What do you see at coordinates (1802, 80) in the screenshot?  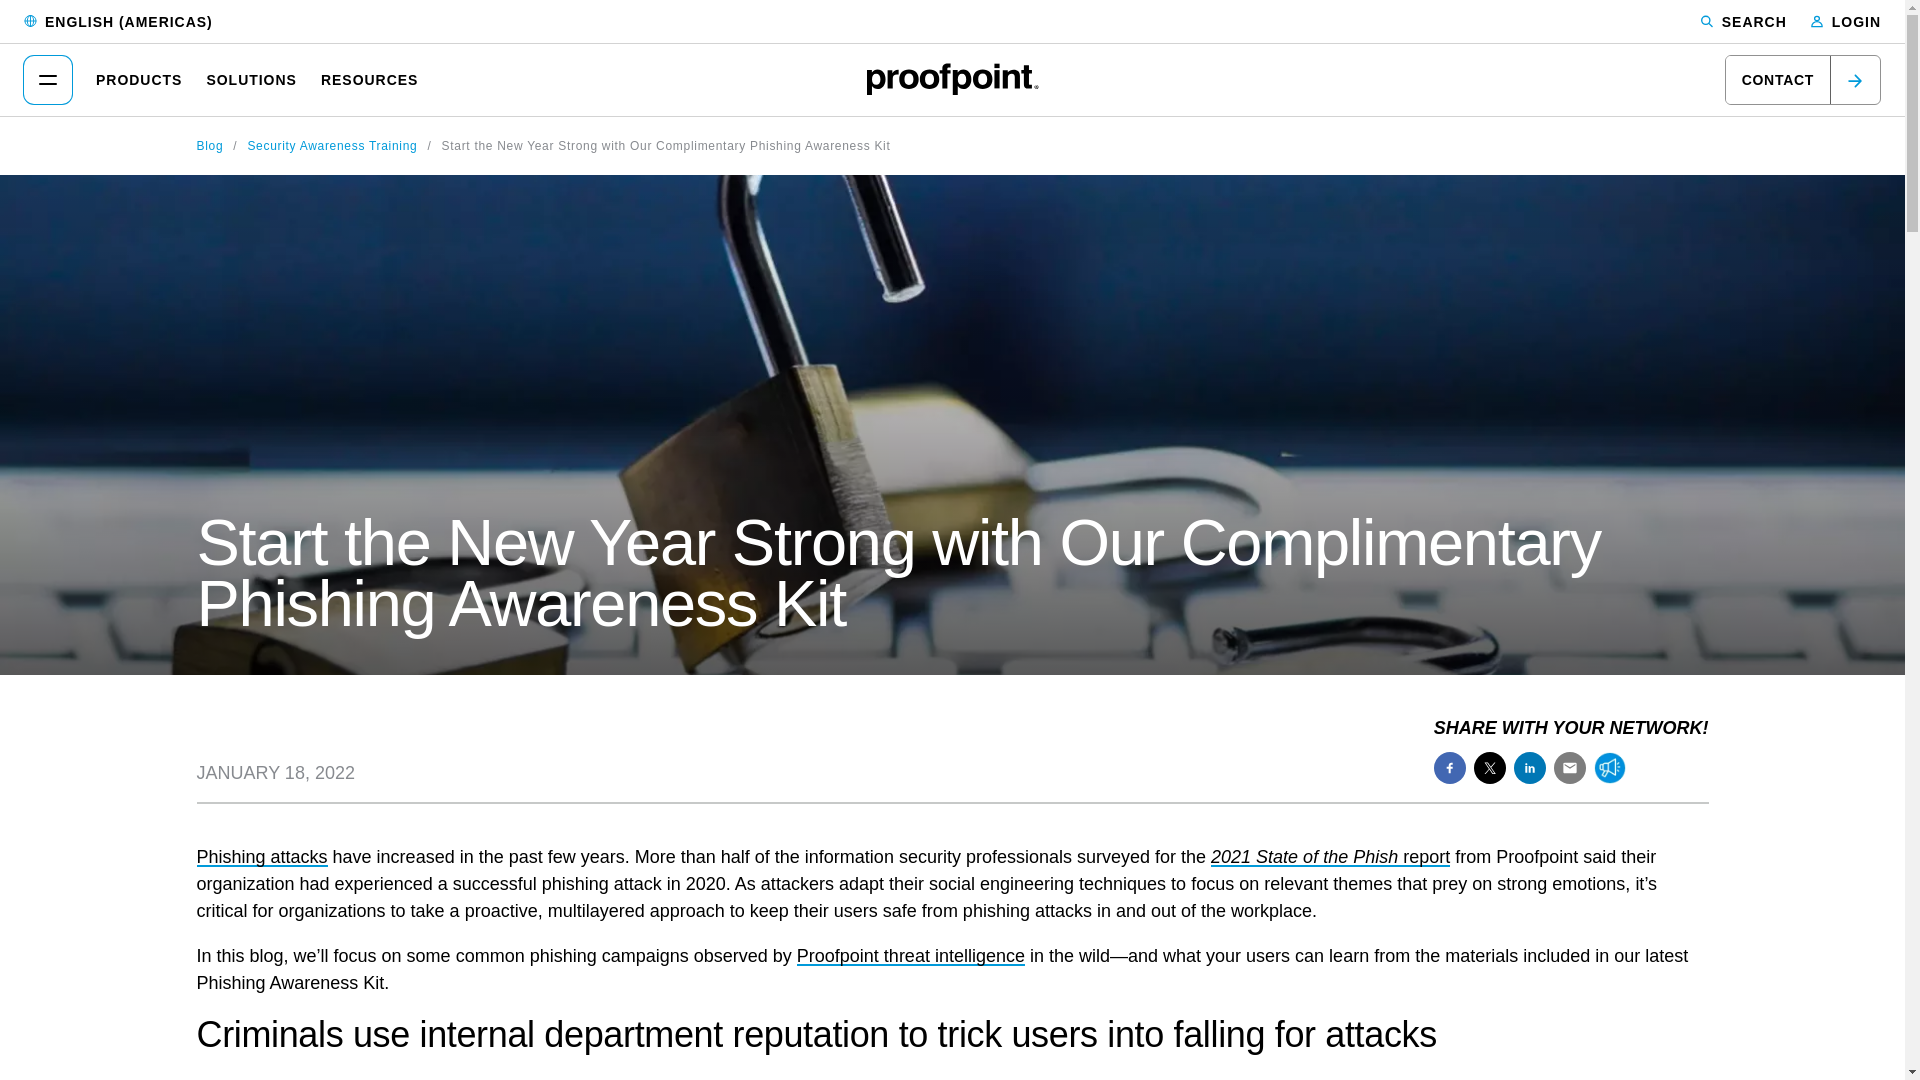 I see `CONTACT` at bounding box center [1802, 80].